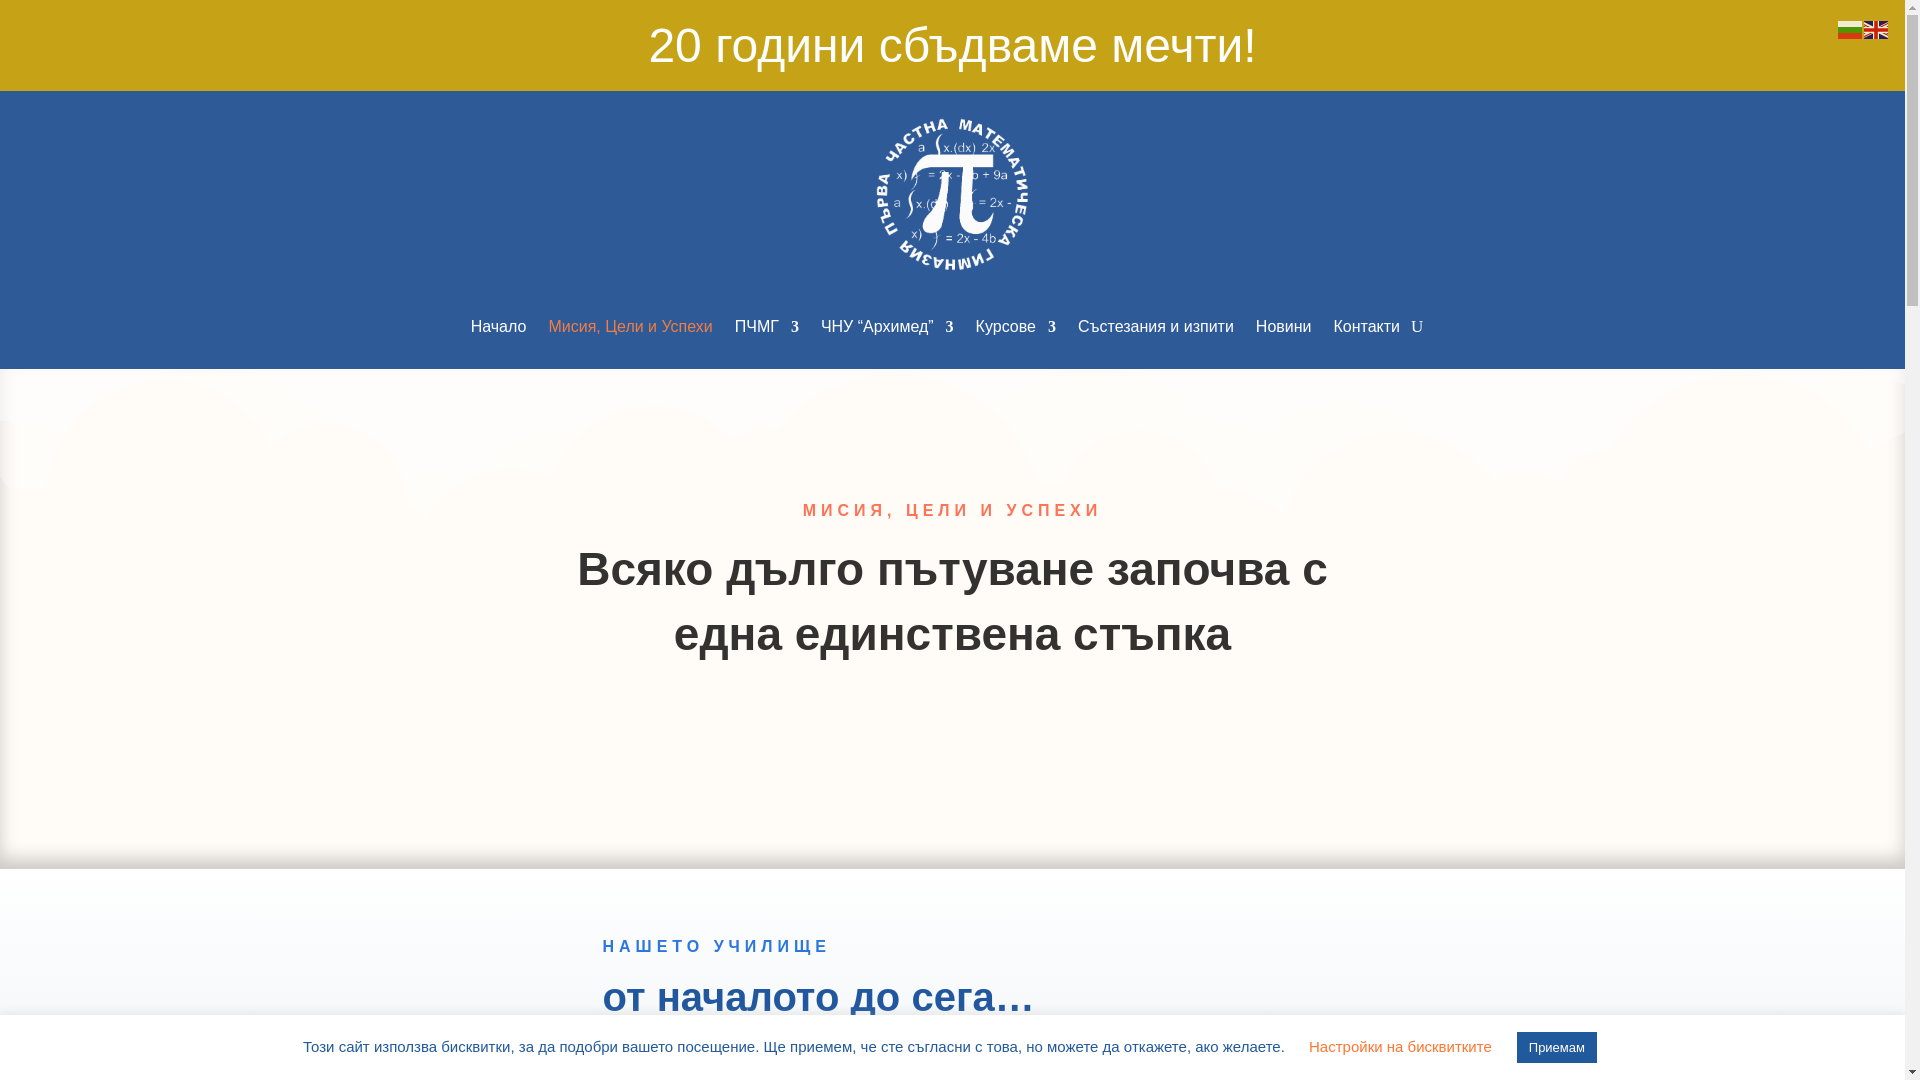 The height and width of the screenshot is (1080, 1920). What do you see at coordinates (951, 194) in the screenshot?
I see `PChMG-white-logo` at bounding box center [951, 194].